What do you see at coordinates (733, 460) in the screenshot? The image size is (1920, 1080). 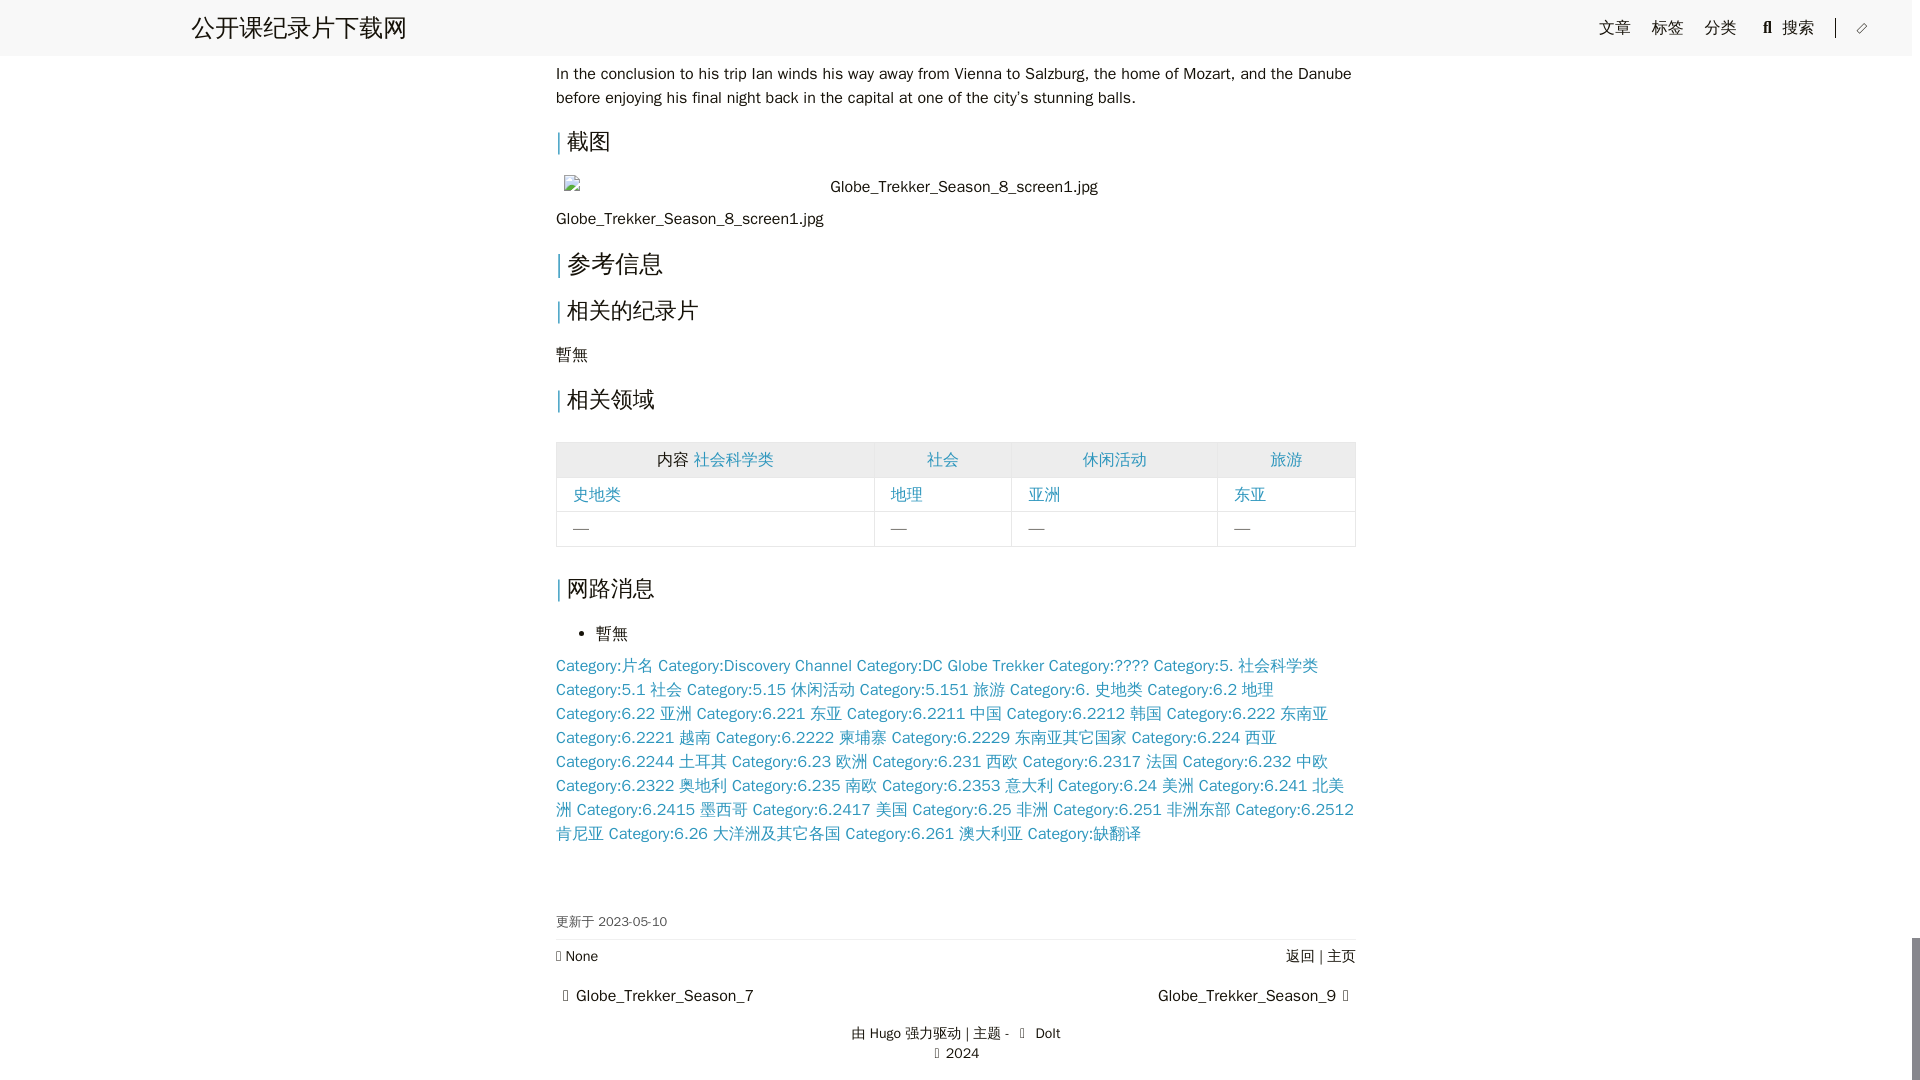 I see `wikilink` at bounding box center [733, 460].